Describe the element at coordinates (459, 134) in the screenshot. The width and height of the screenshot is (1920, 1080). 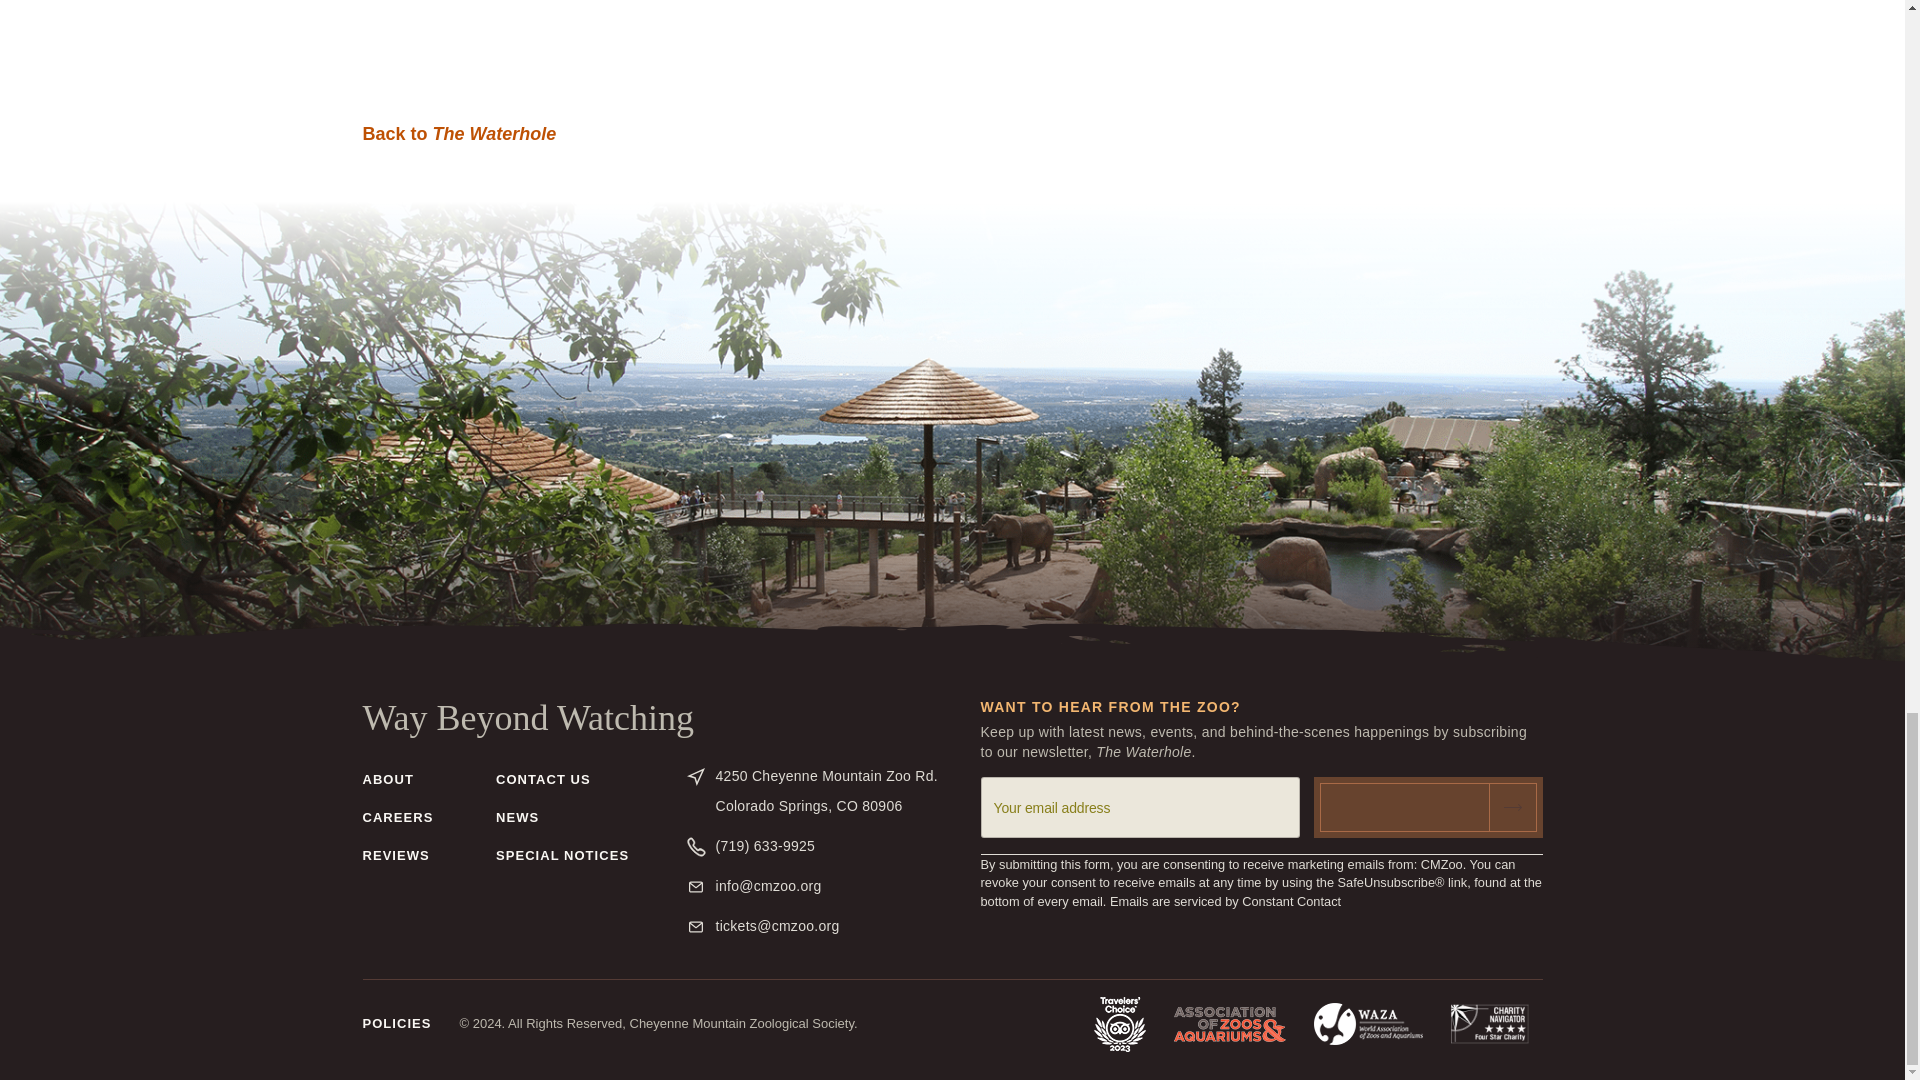
I see `REVIEWS` at that location.